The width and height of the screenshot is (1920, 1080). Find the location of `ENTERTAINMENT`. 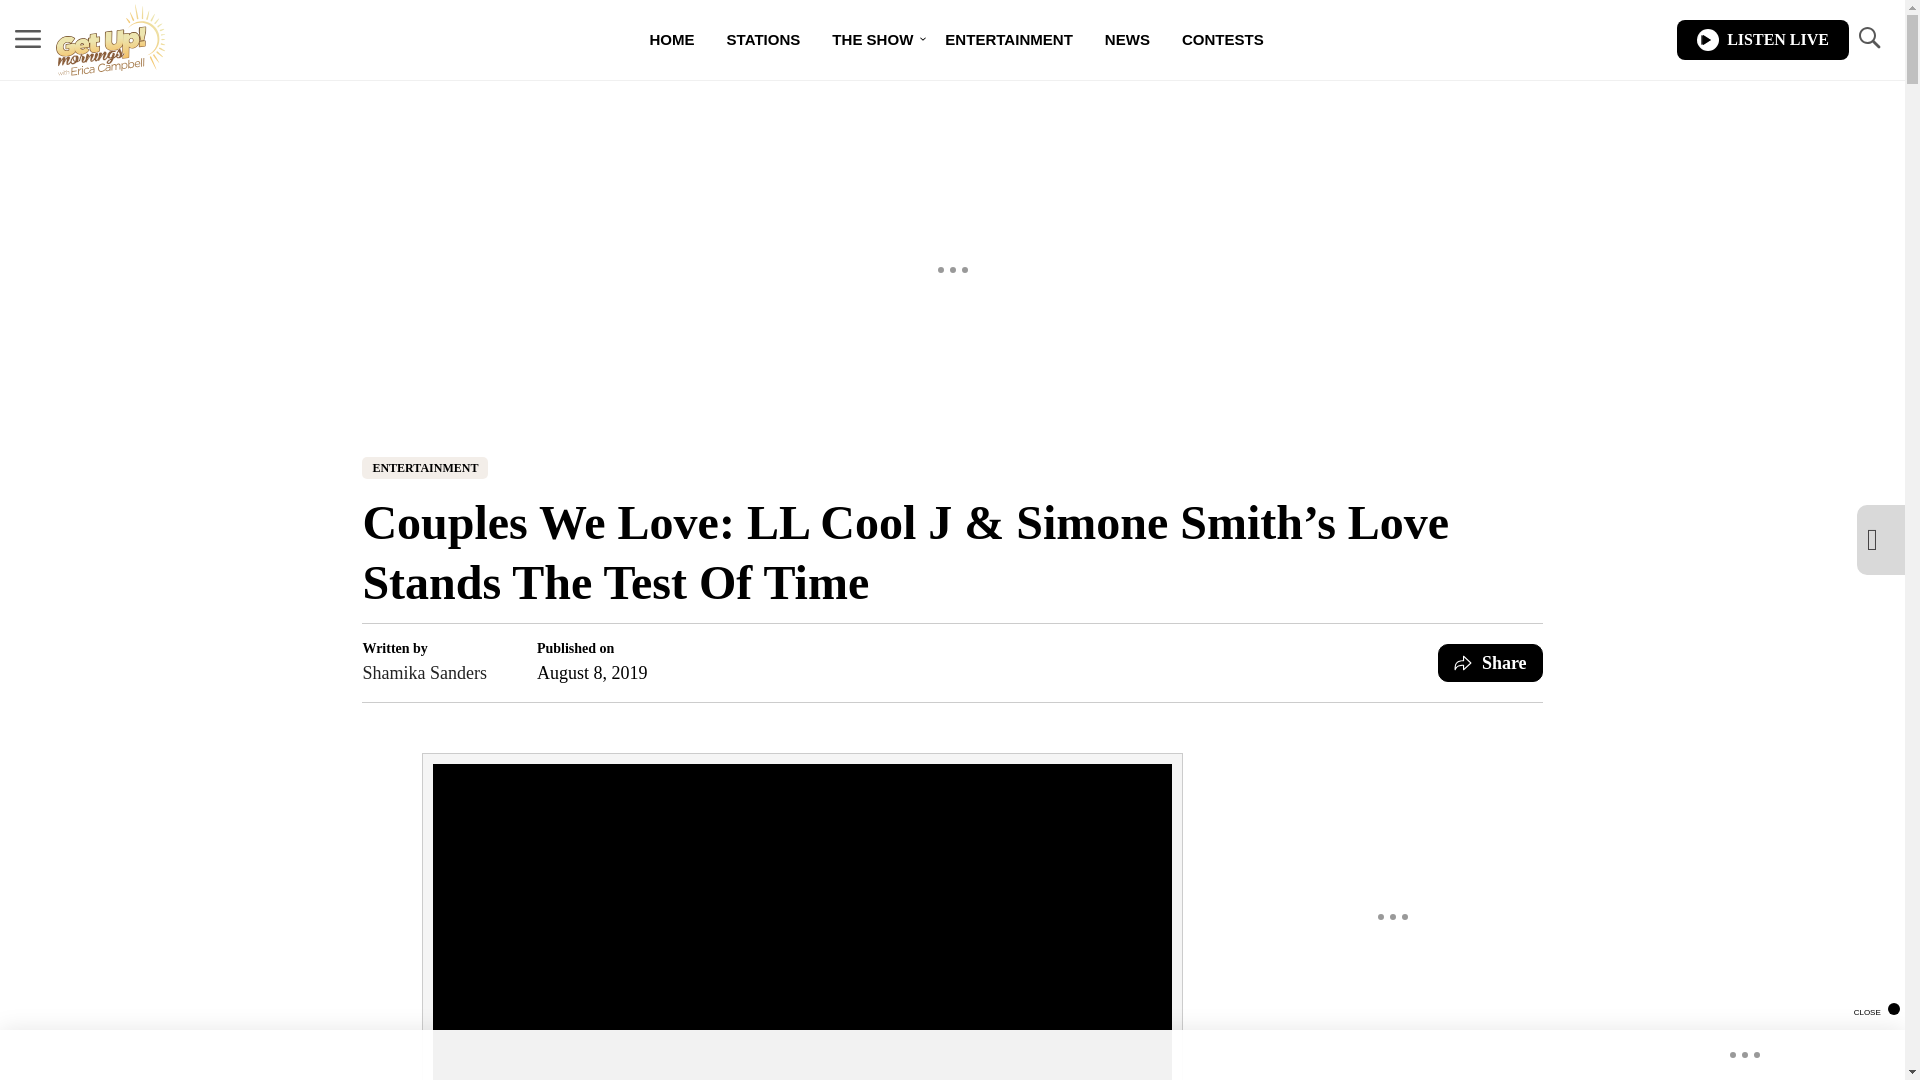

ENTERTAINMENT is located at coordinates (1008, 40).